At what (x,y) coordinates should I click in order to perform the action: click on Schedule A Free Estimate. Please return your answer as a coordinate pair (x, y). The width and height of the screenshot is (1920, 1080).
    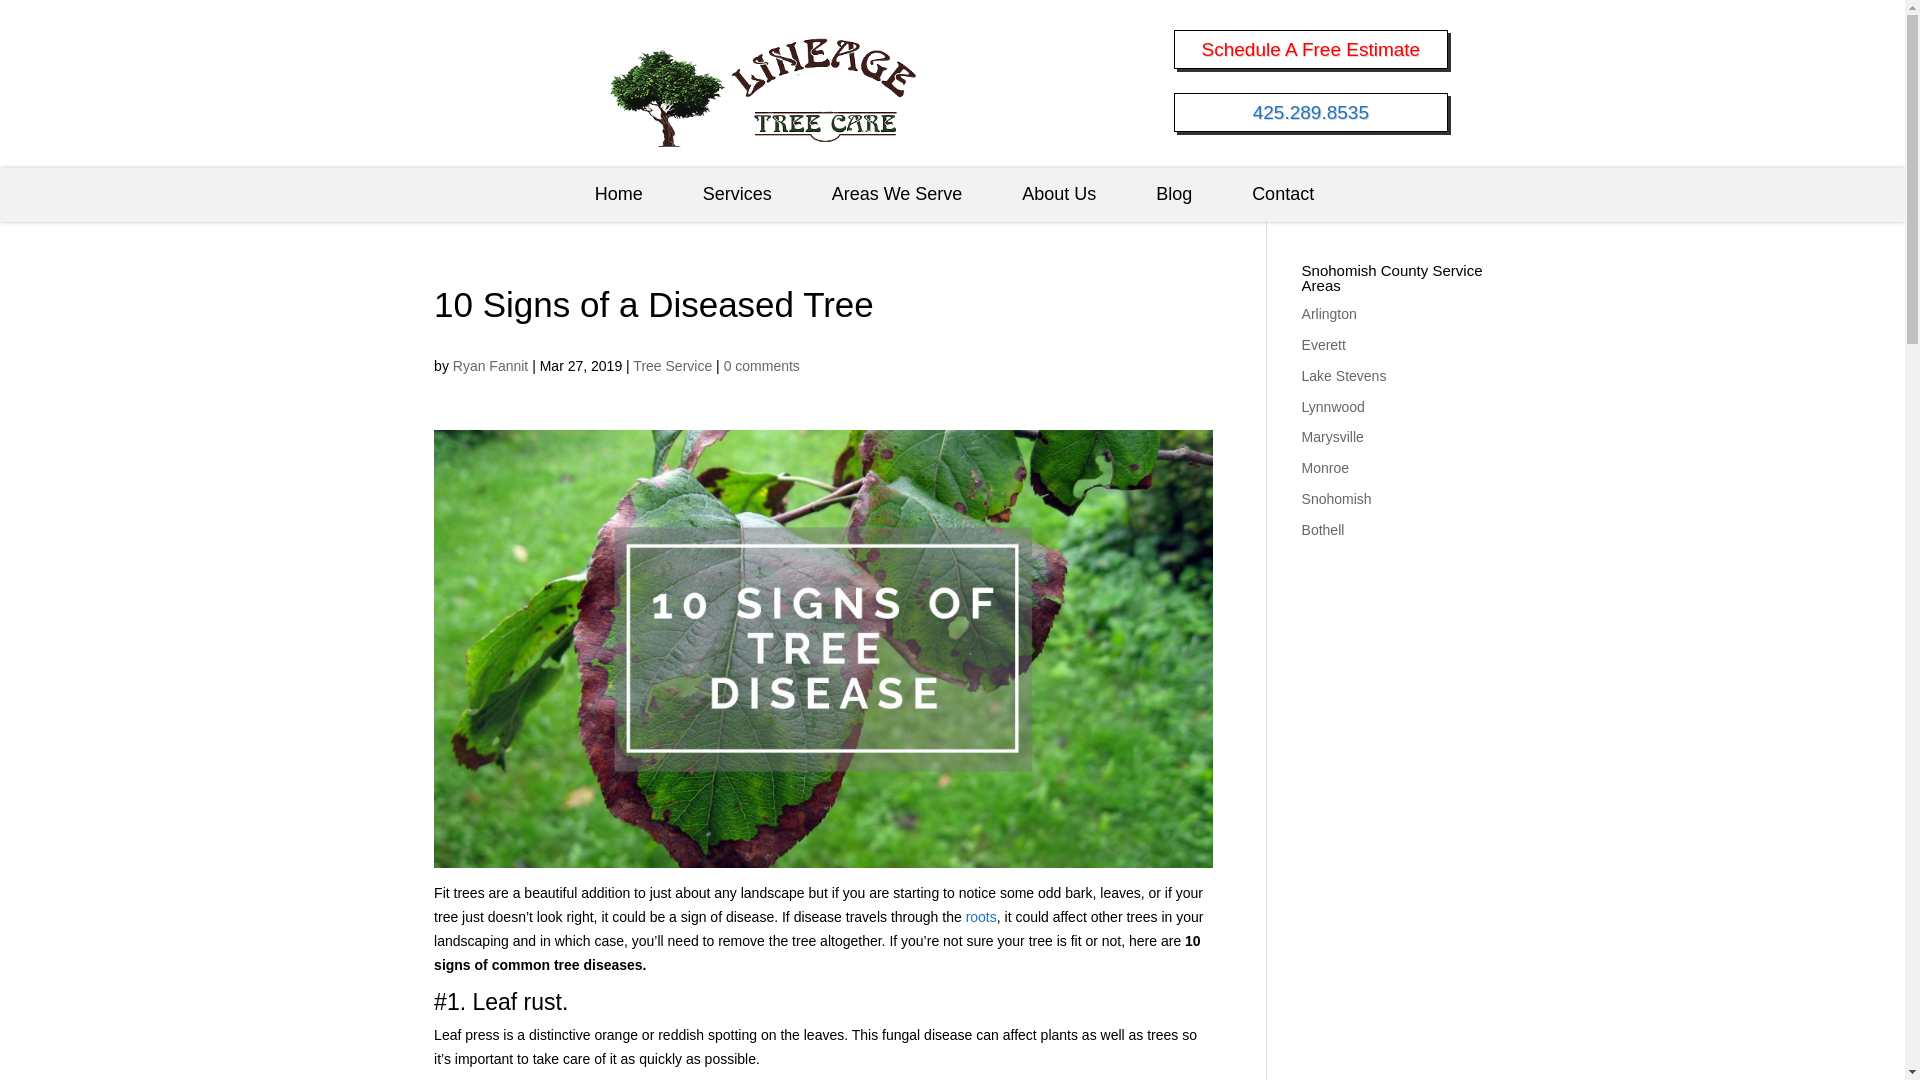
    Looking at the image, I should click on (1310, 49).